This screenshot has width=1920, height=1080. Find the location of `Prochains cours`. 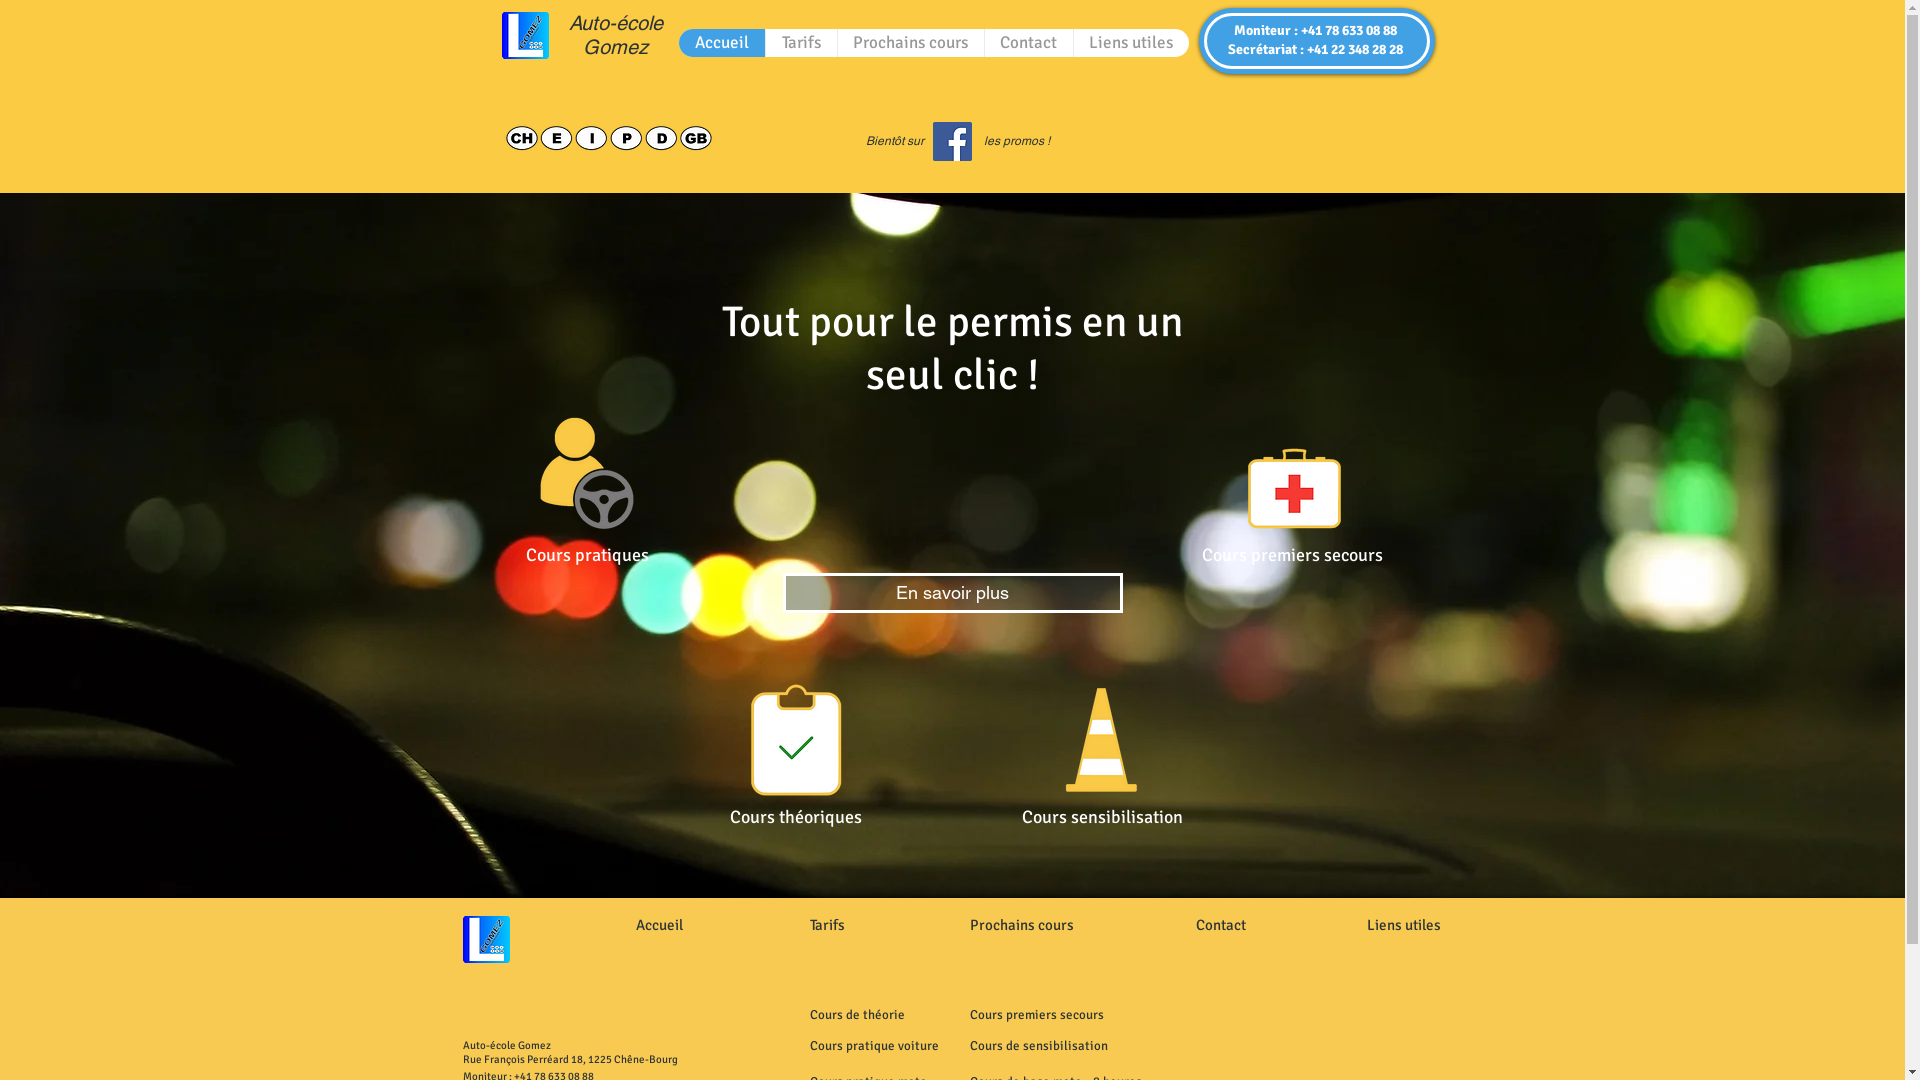

Prochains cours is located at coordinates (1022, 924).